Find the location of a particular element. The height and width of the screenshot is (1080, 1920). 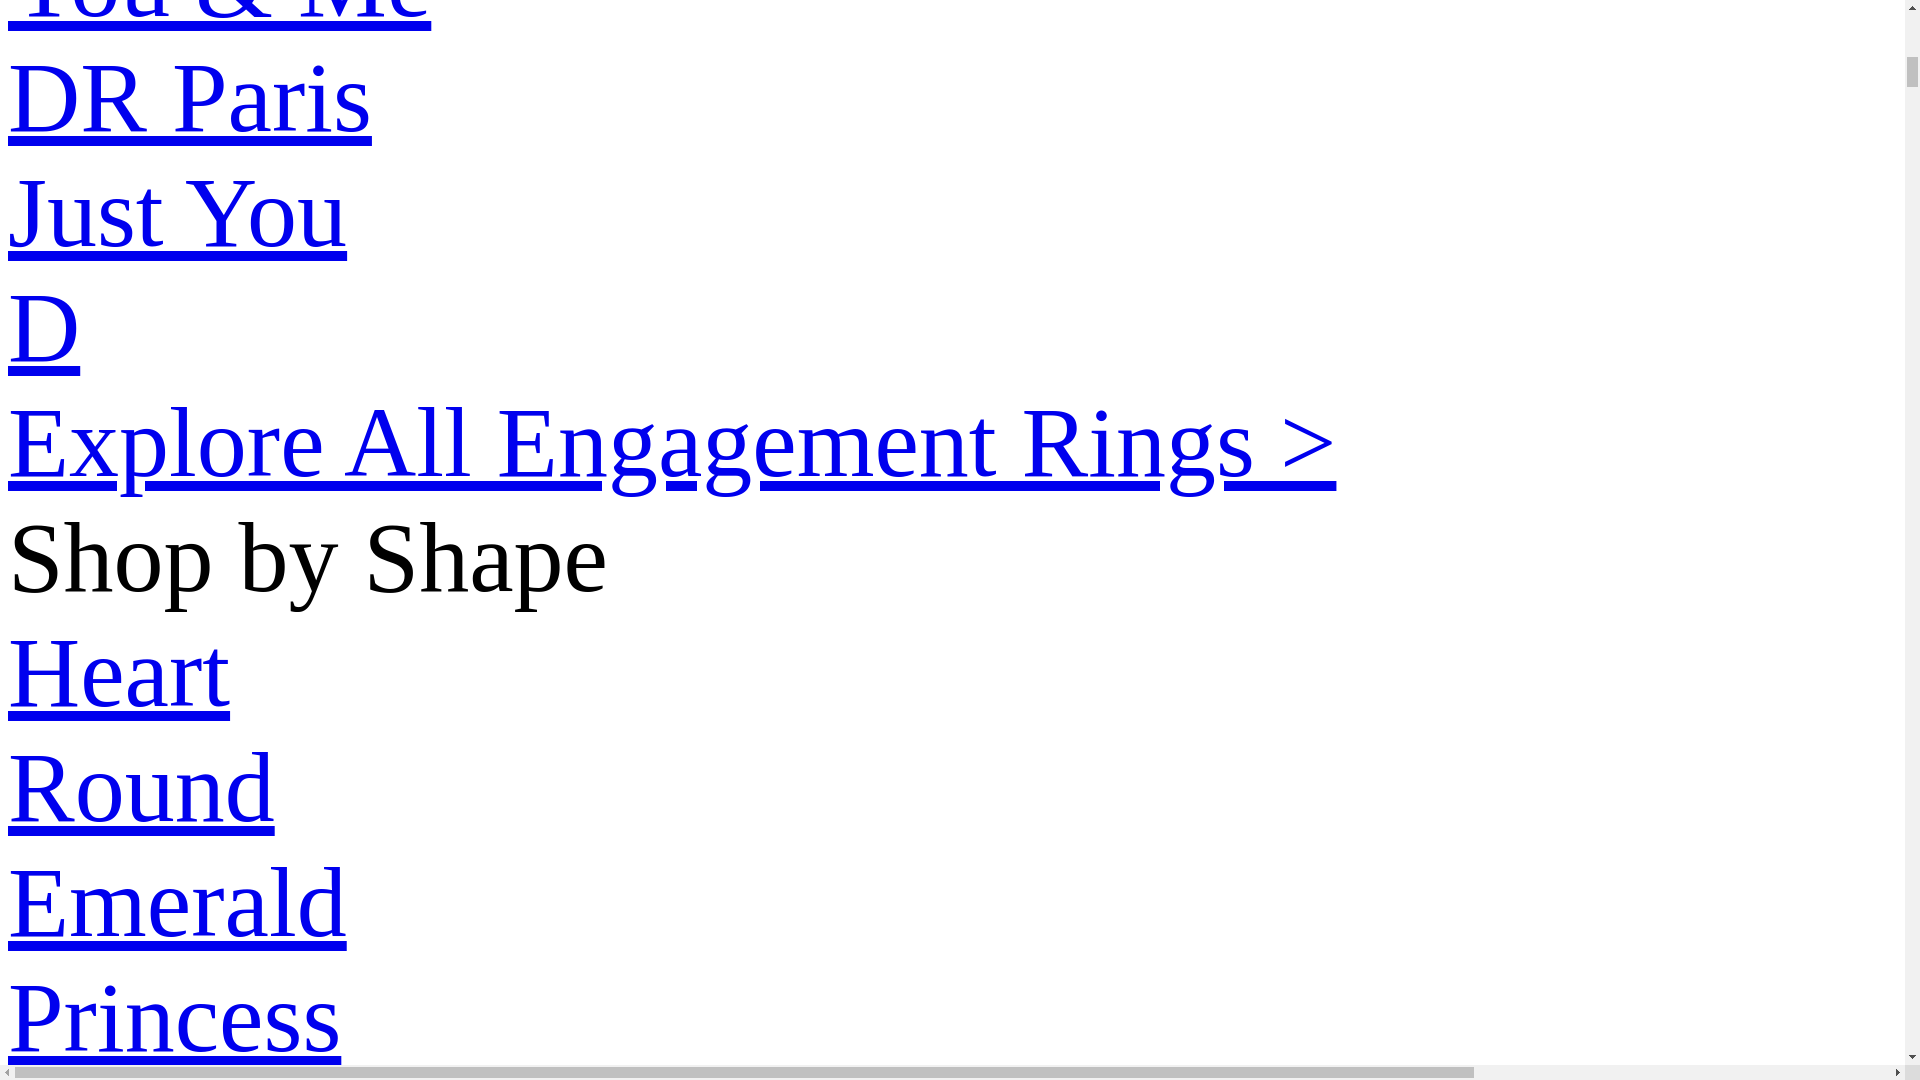

Heart is located at coordinates (952, 672).